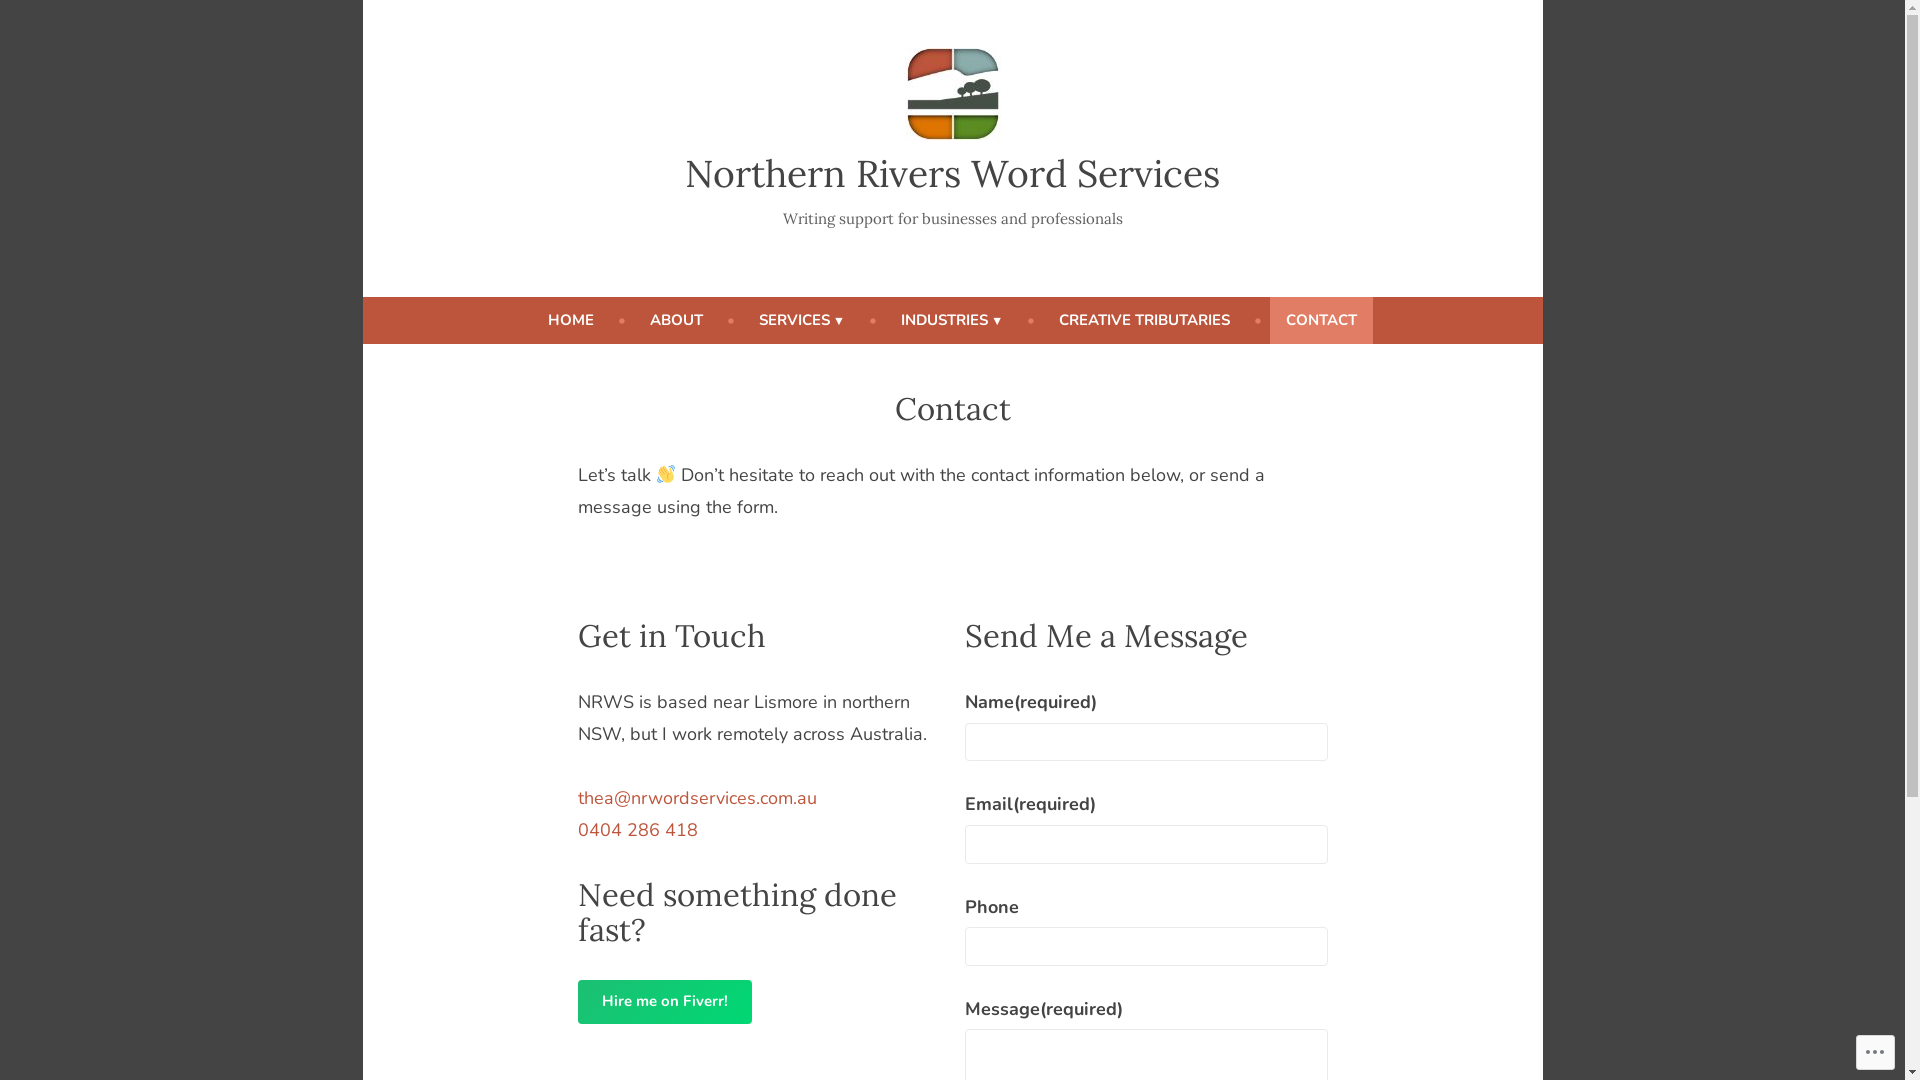  What do you see at coordinates (952, 173) in the screenshot?
I see `Northern Rivers Word Services` at bounding box center [952, 173].